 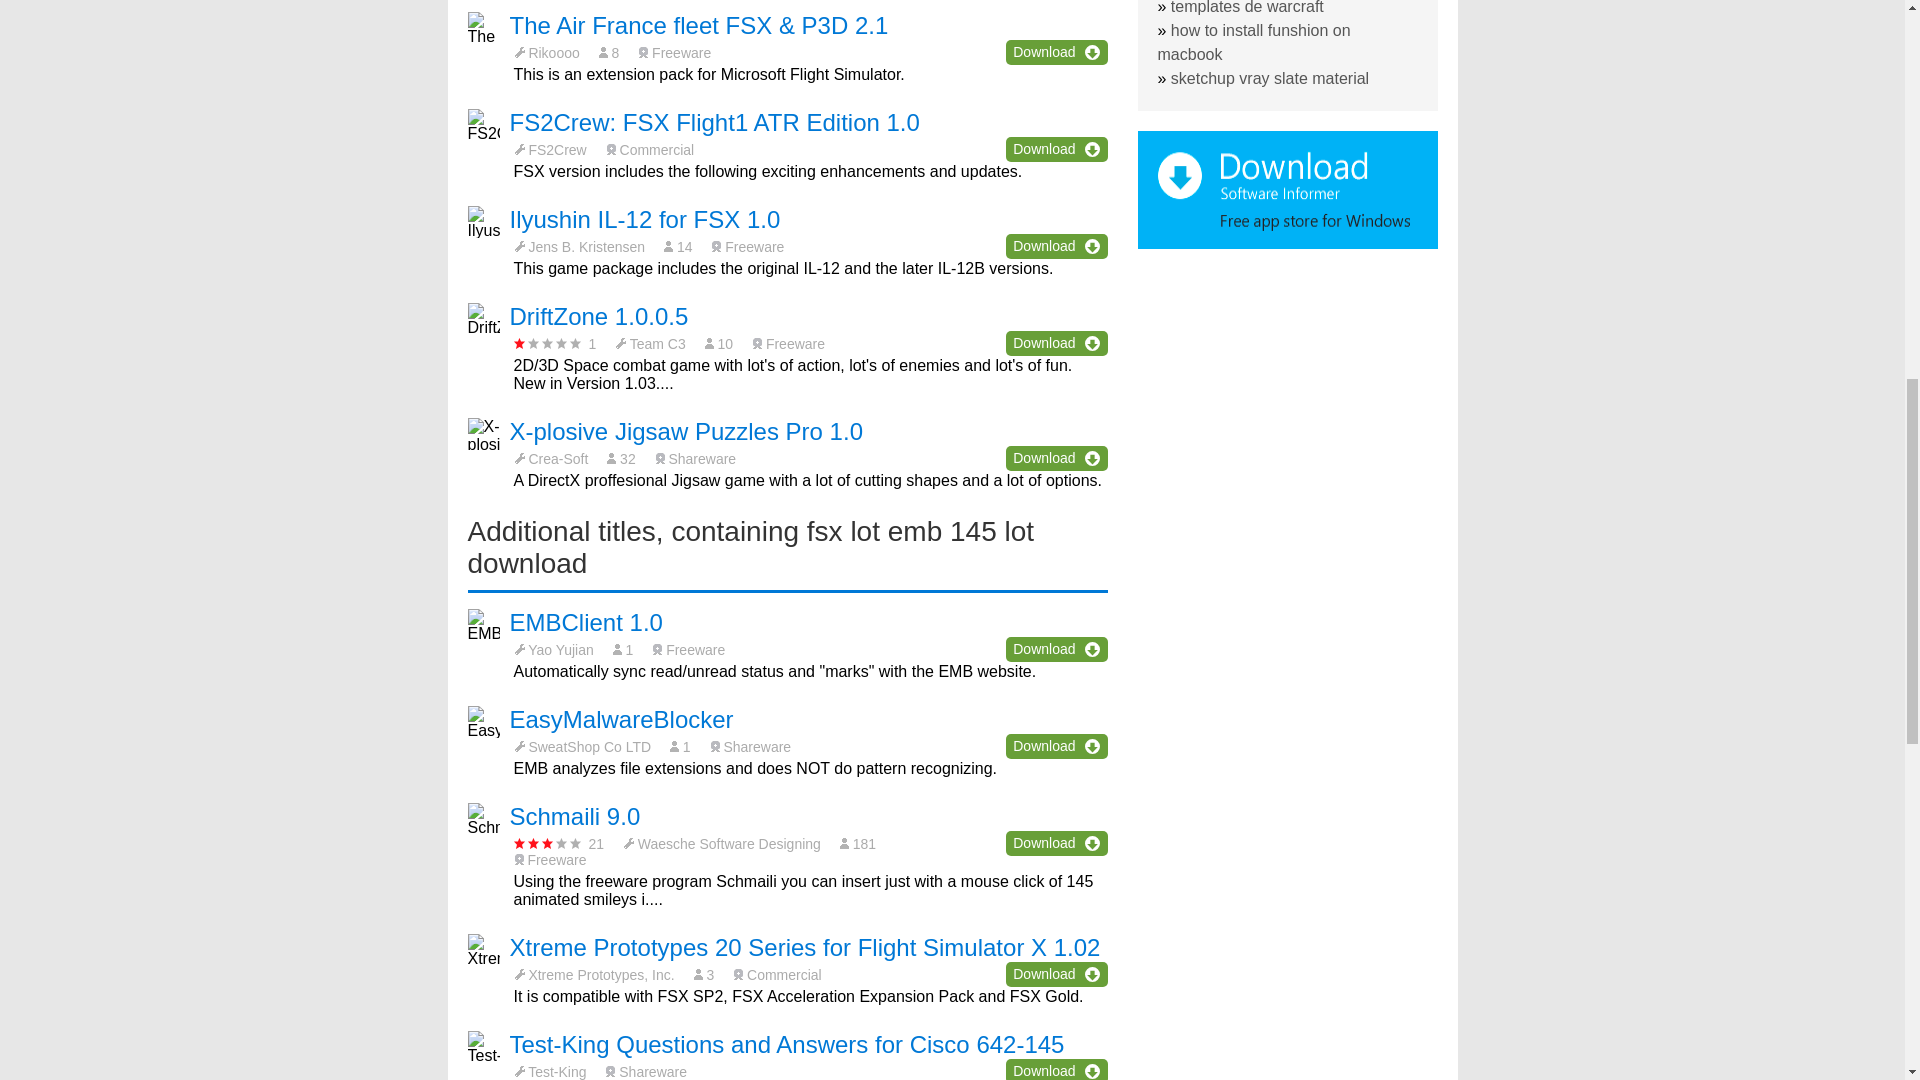 I want to click on EasyMalwareBlocker, so click(x=622, y=720).